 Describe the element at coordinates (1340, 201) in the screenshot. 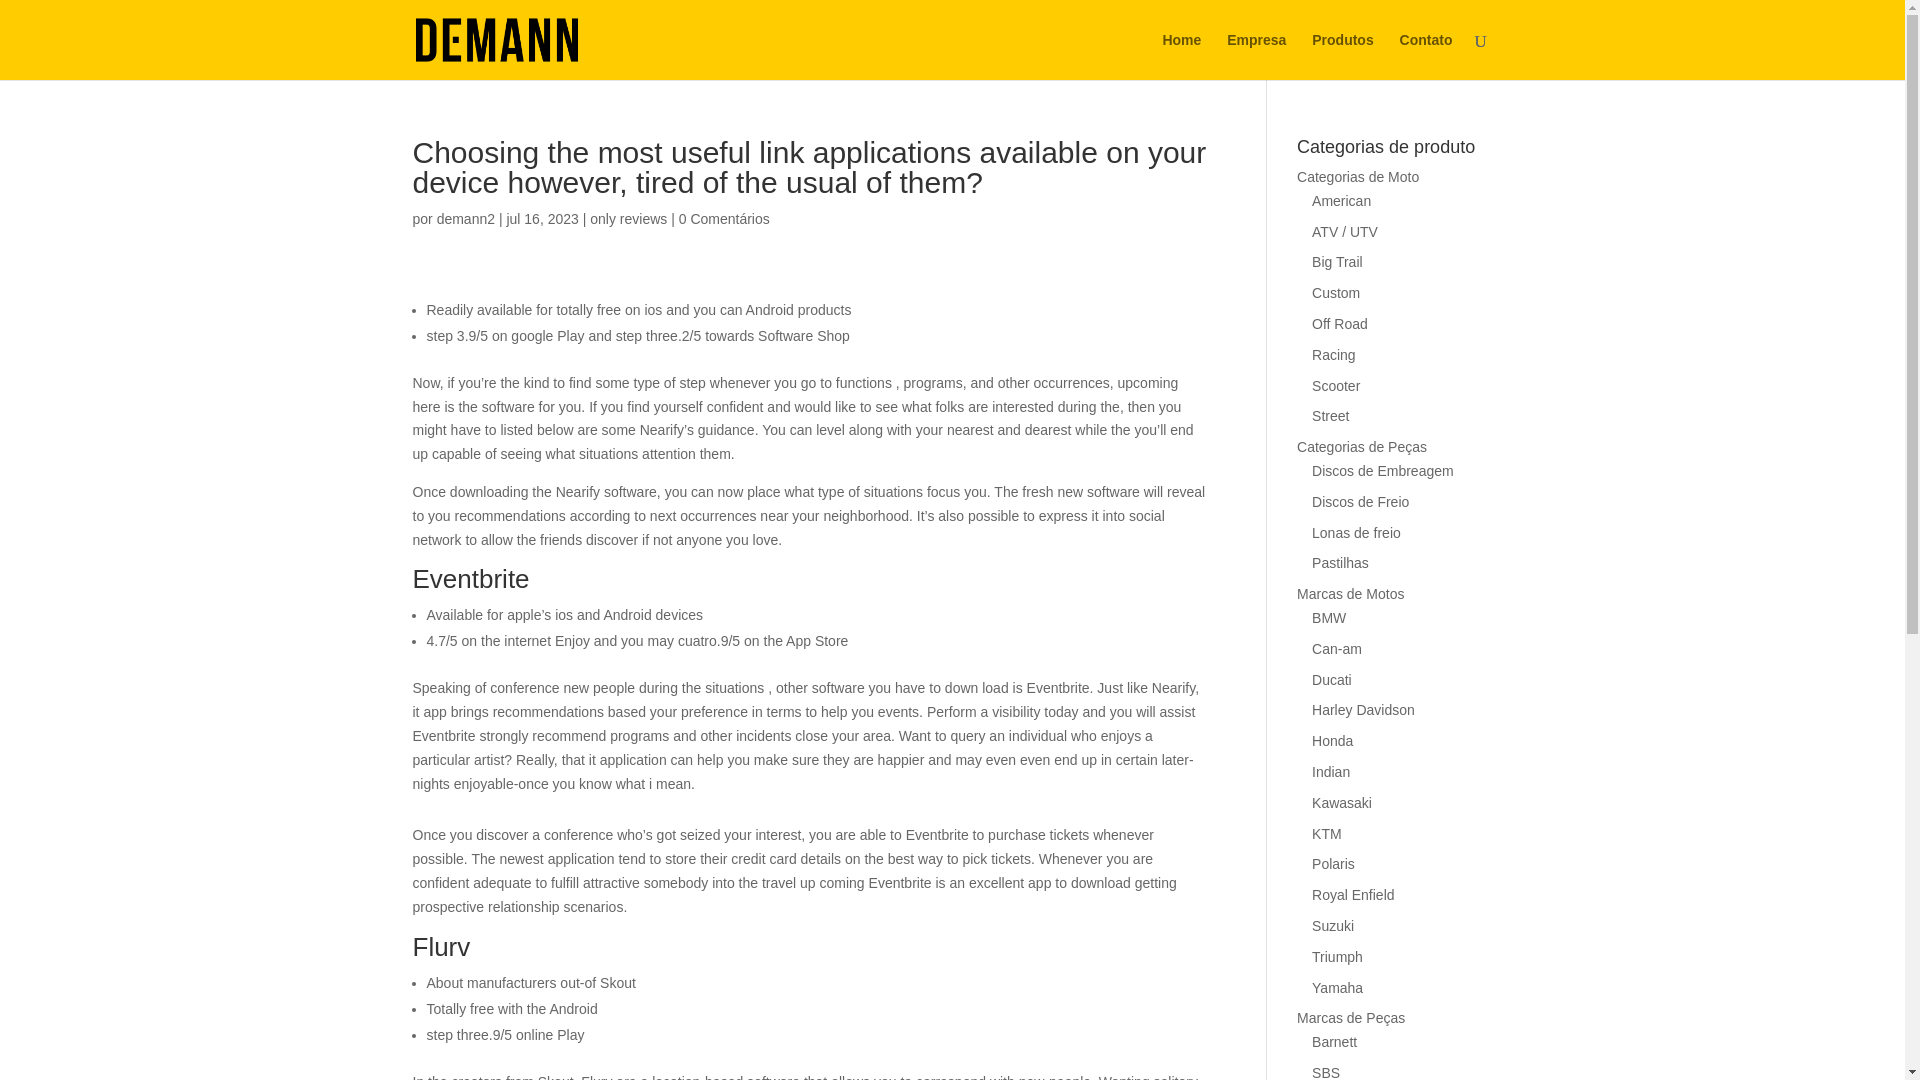

I see `American` at that location.